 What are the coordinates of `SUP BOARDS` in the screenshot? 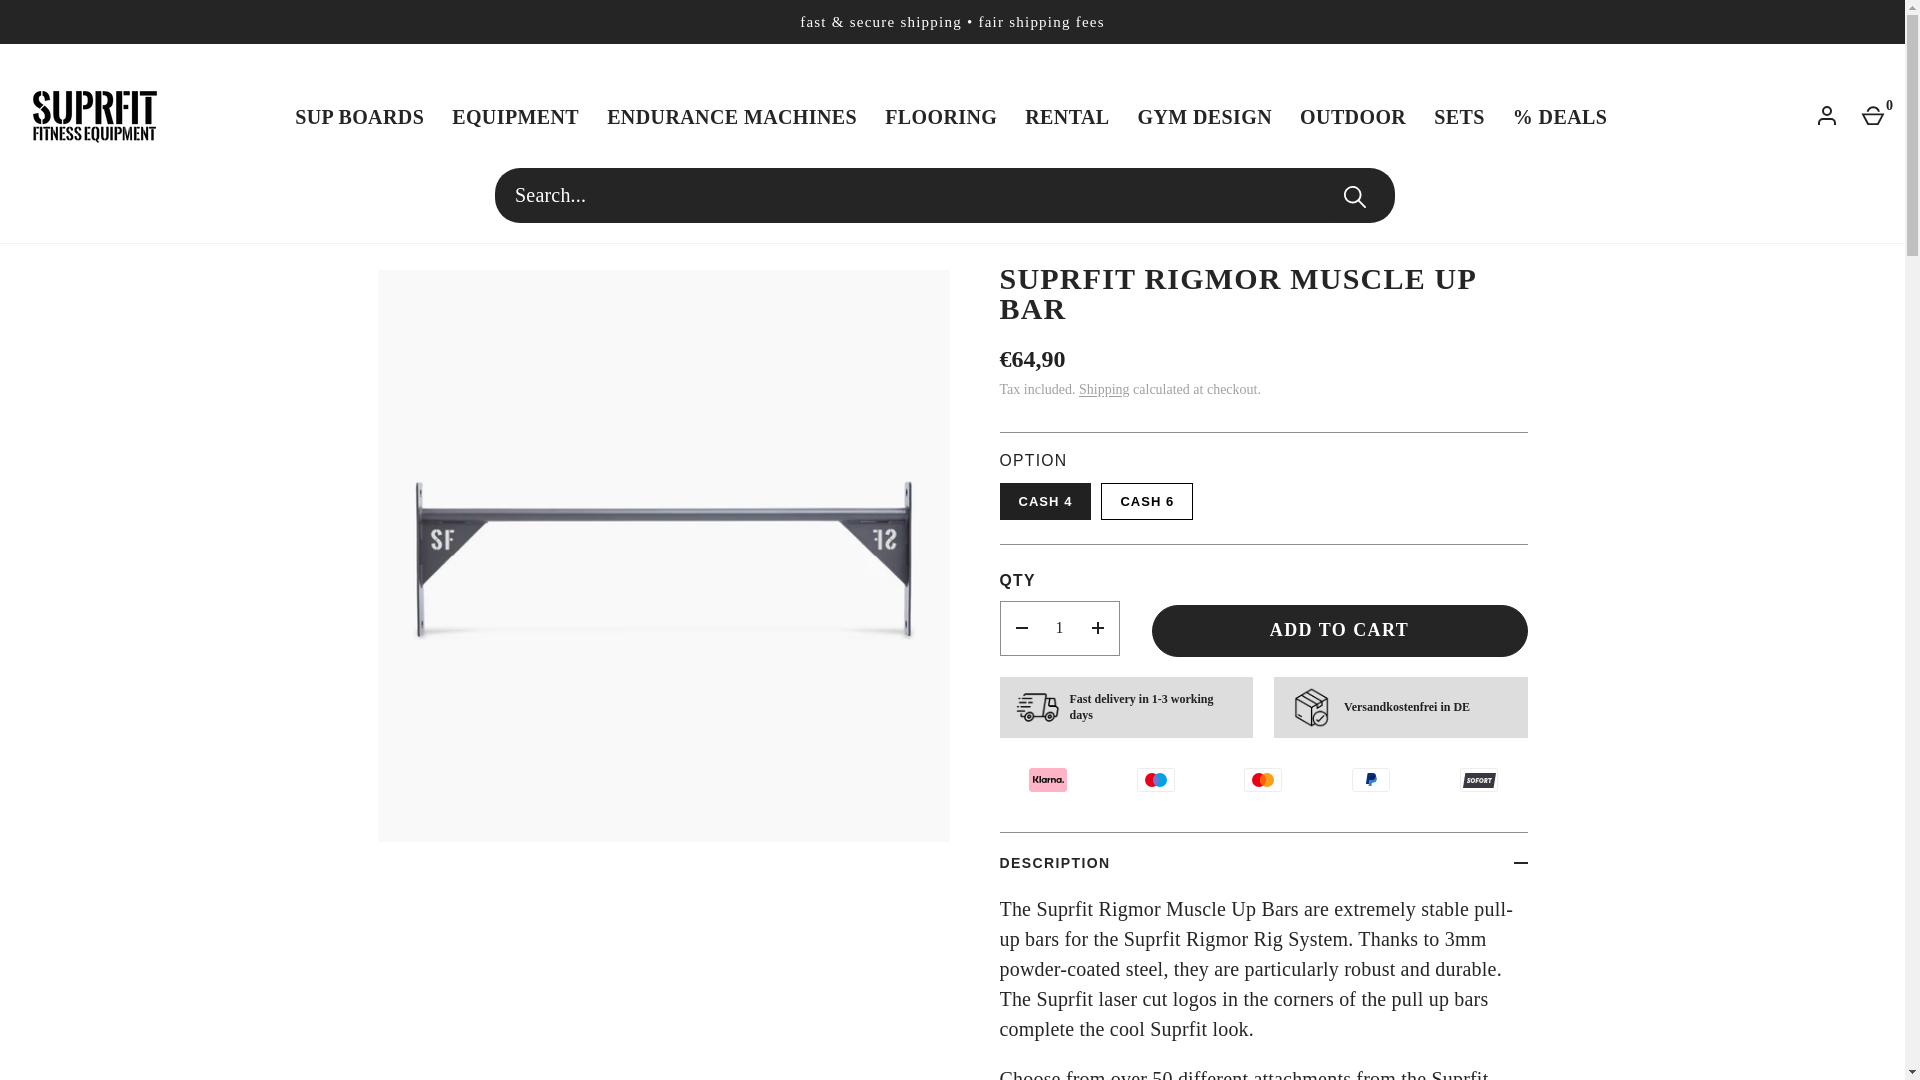 It's located at (358, 116).